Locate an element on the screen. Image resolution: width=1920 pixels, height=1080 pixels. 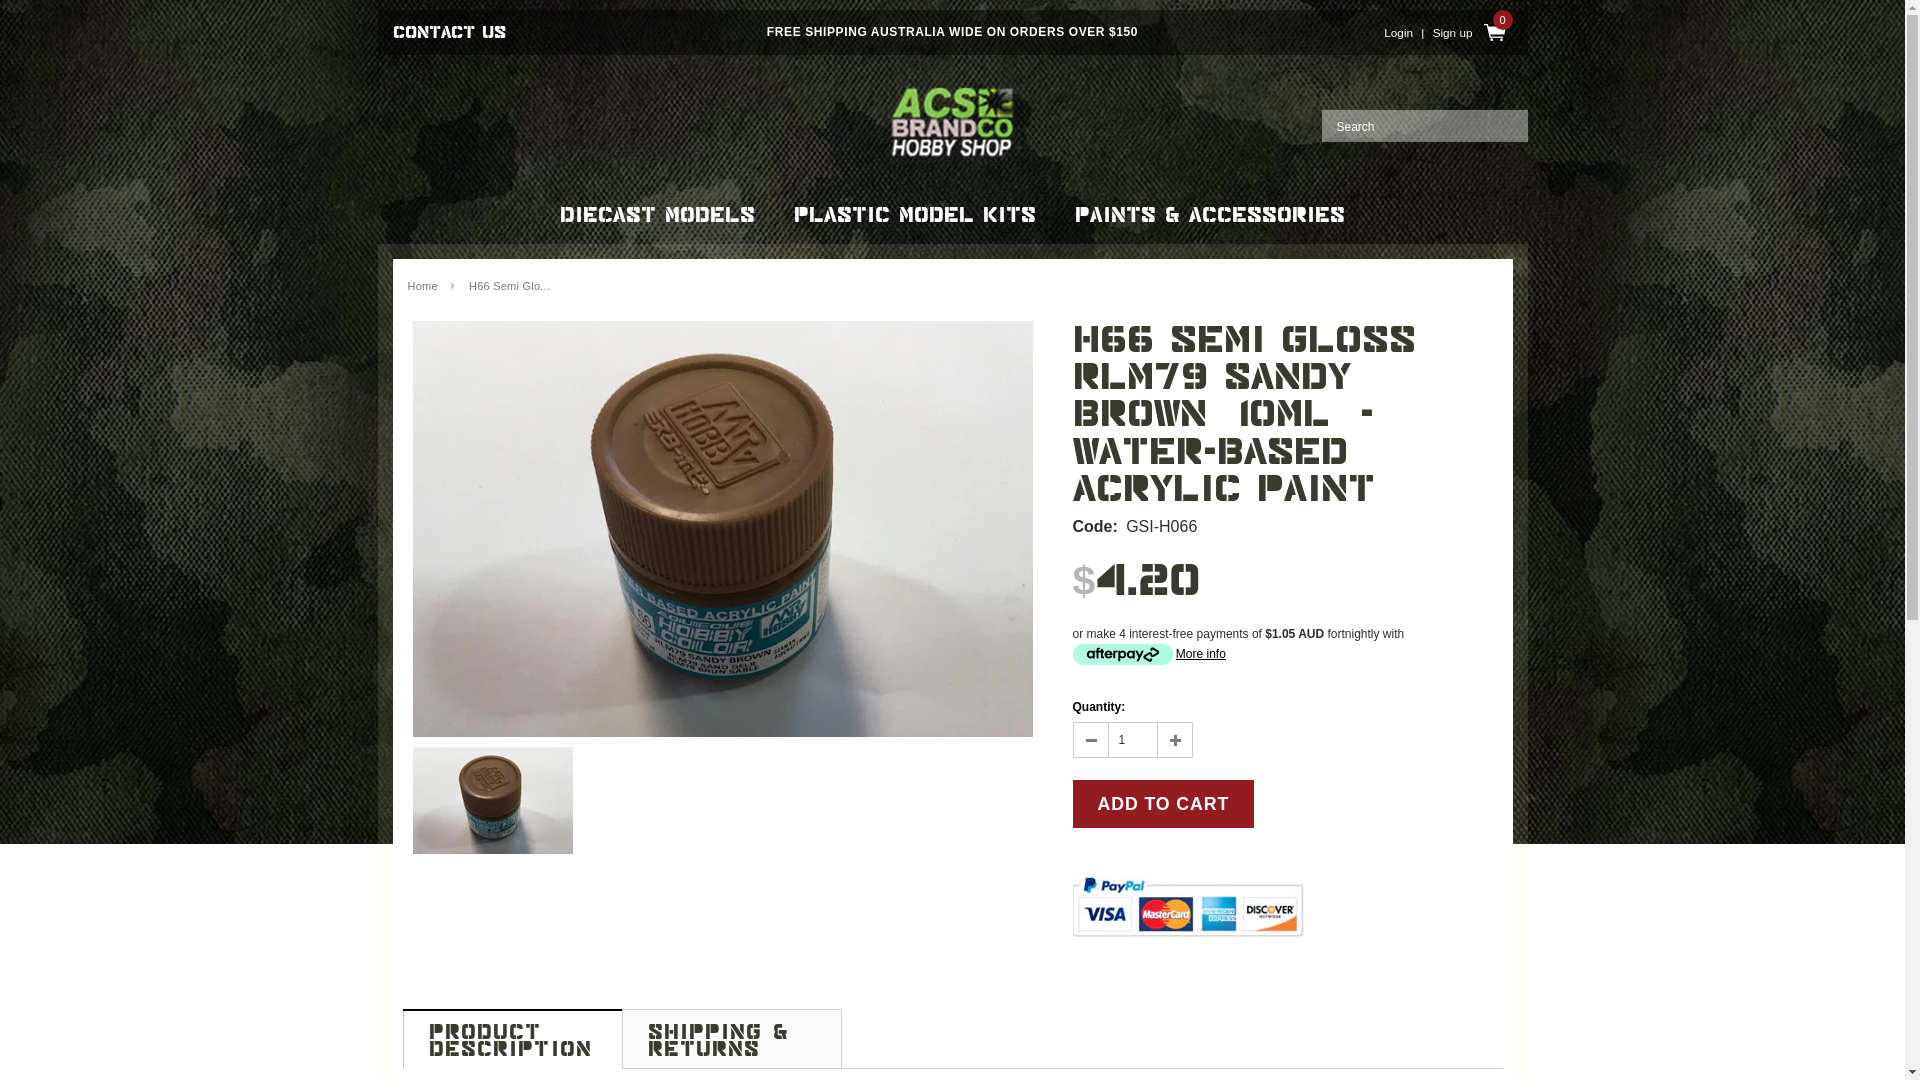
PAINTS & ACCESSORIES is located at coordinates (1210, 215).